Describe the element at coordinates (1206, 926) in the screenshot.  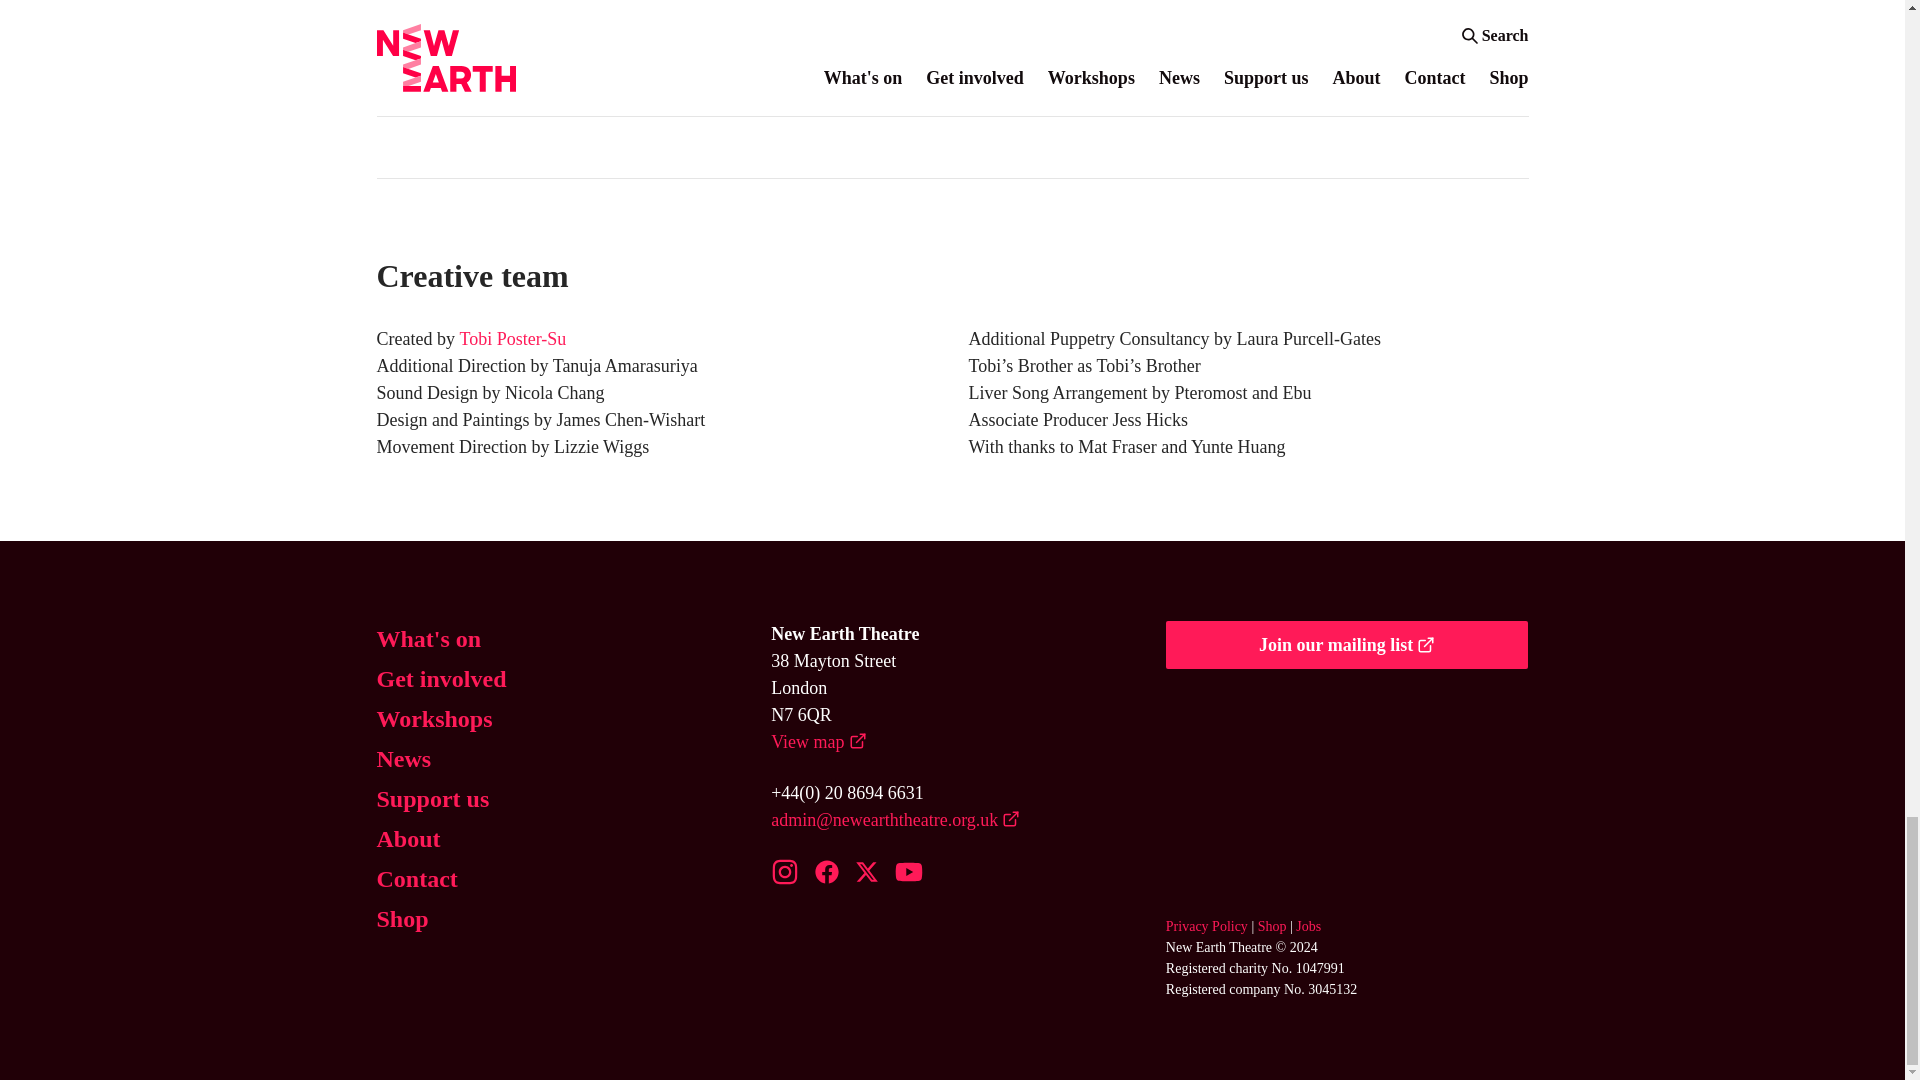
I see `Privacy Policy` at that location.